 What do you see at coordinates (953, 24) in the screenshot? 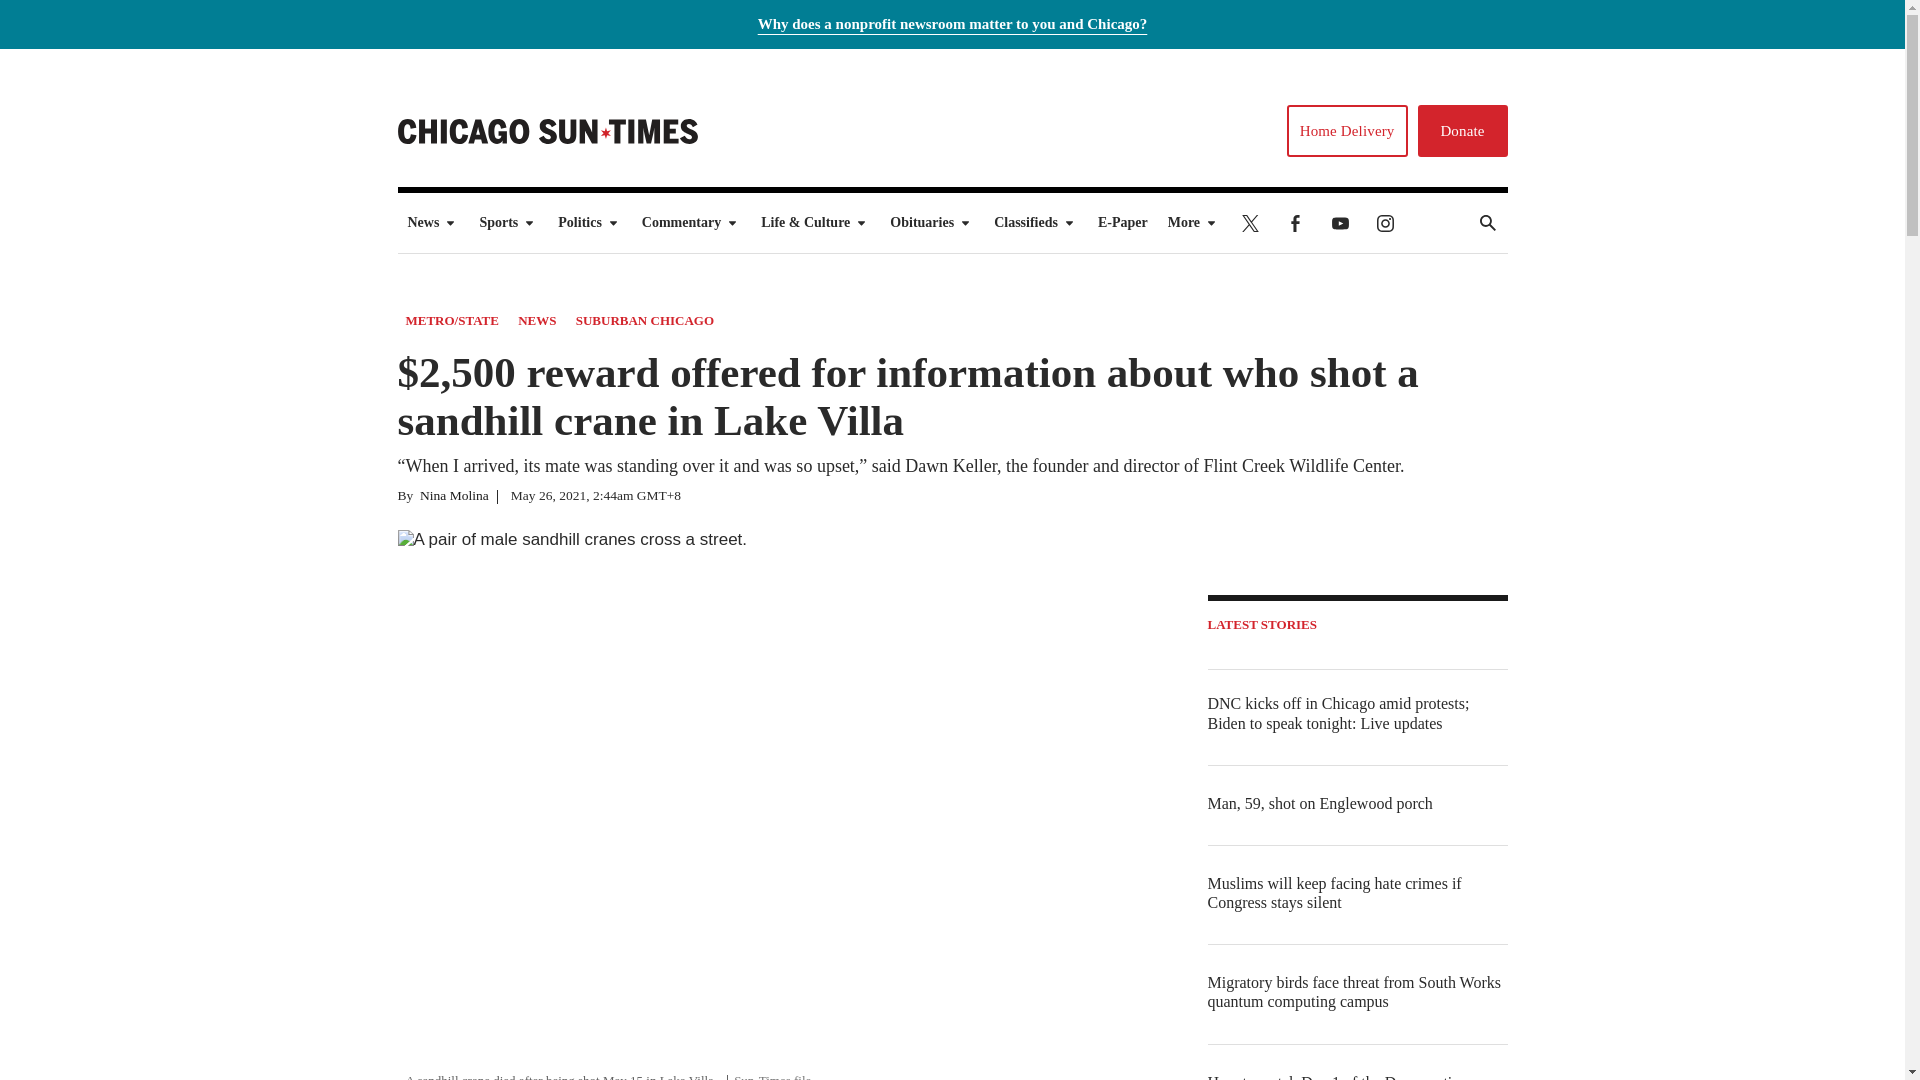
I see `Why does a nonprofit newsroom matter to you and Chicago?` at bounding box center [953, 24].